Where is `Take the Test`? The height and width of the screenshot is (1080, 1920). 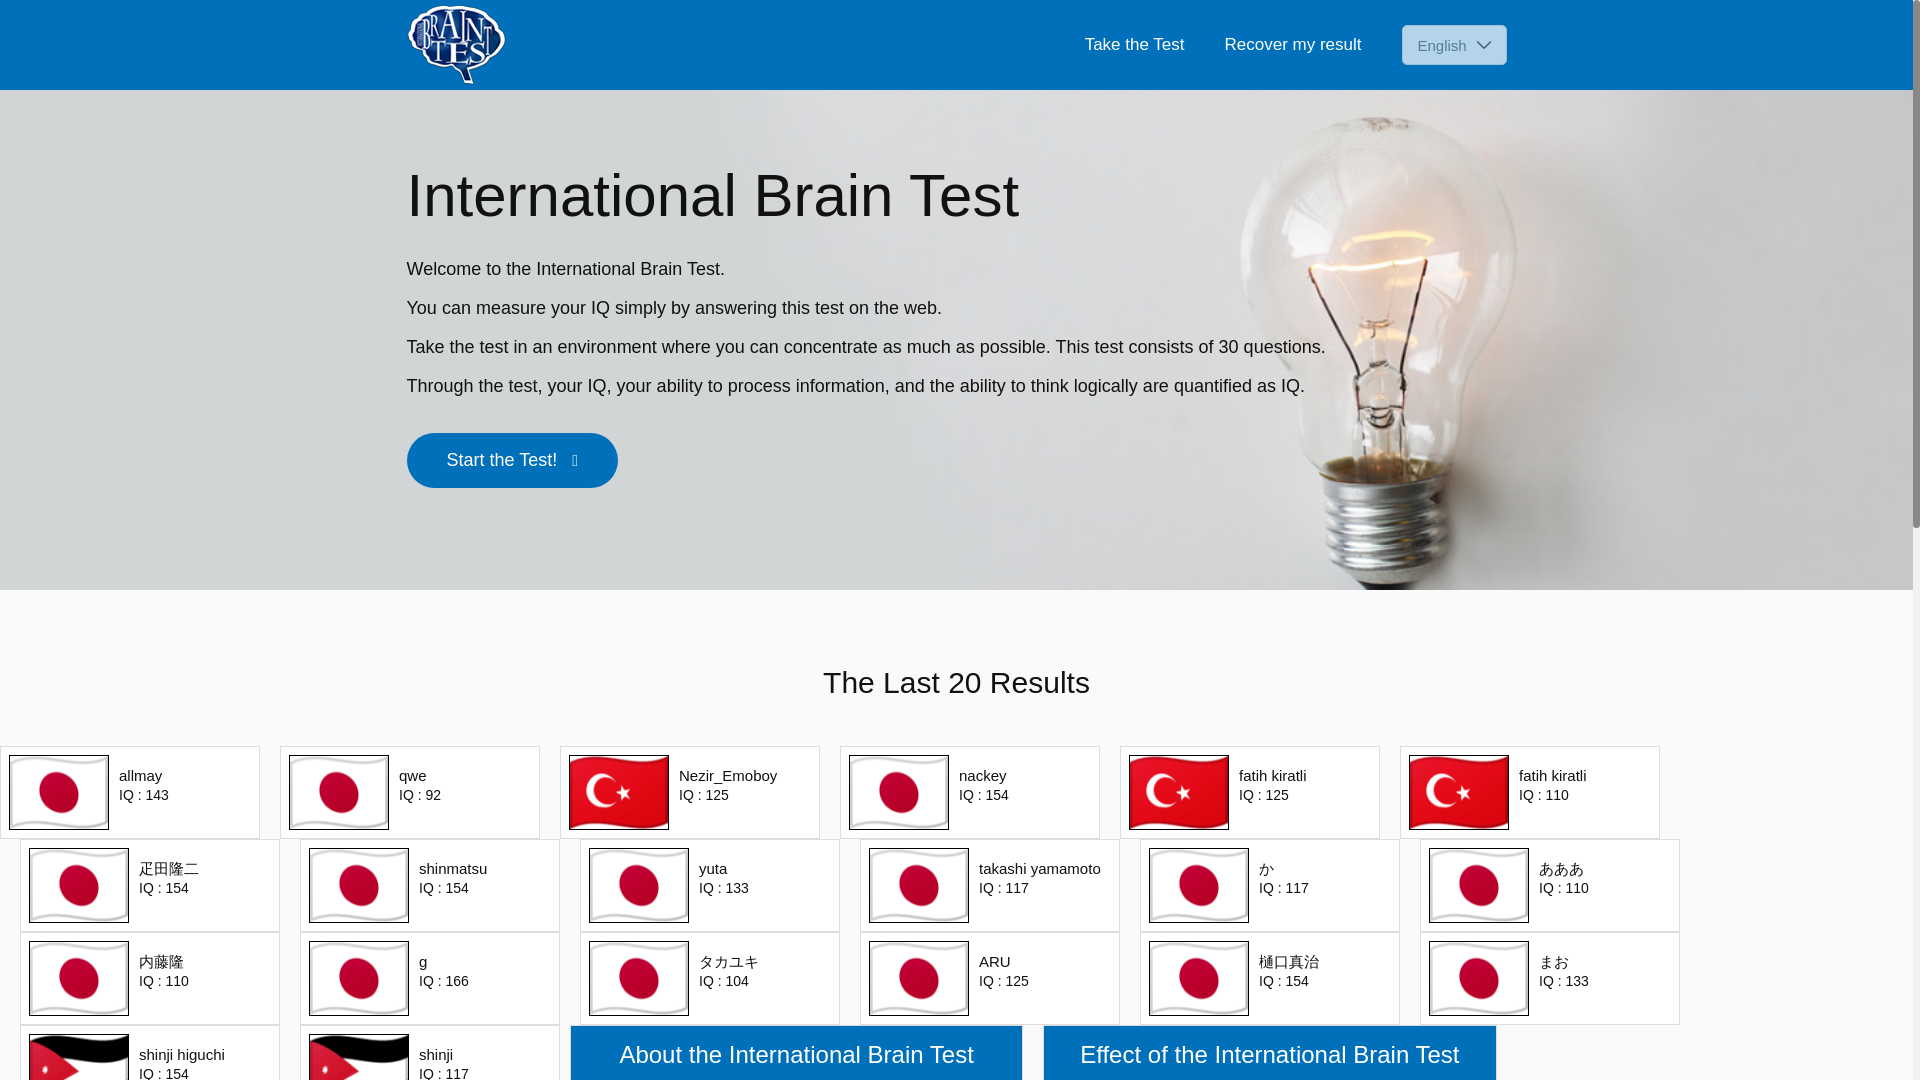 Take the Test is located at coordinates (1134, 44).